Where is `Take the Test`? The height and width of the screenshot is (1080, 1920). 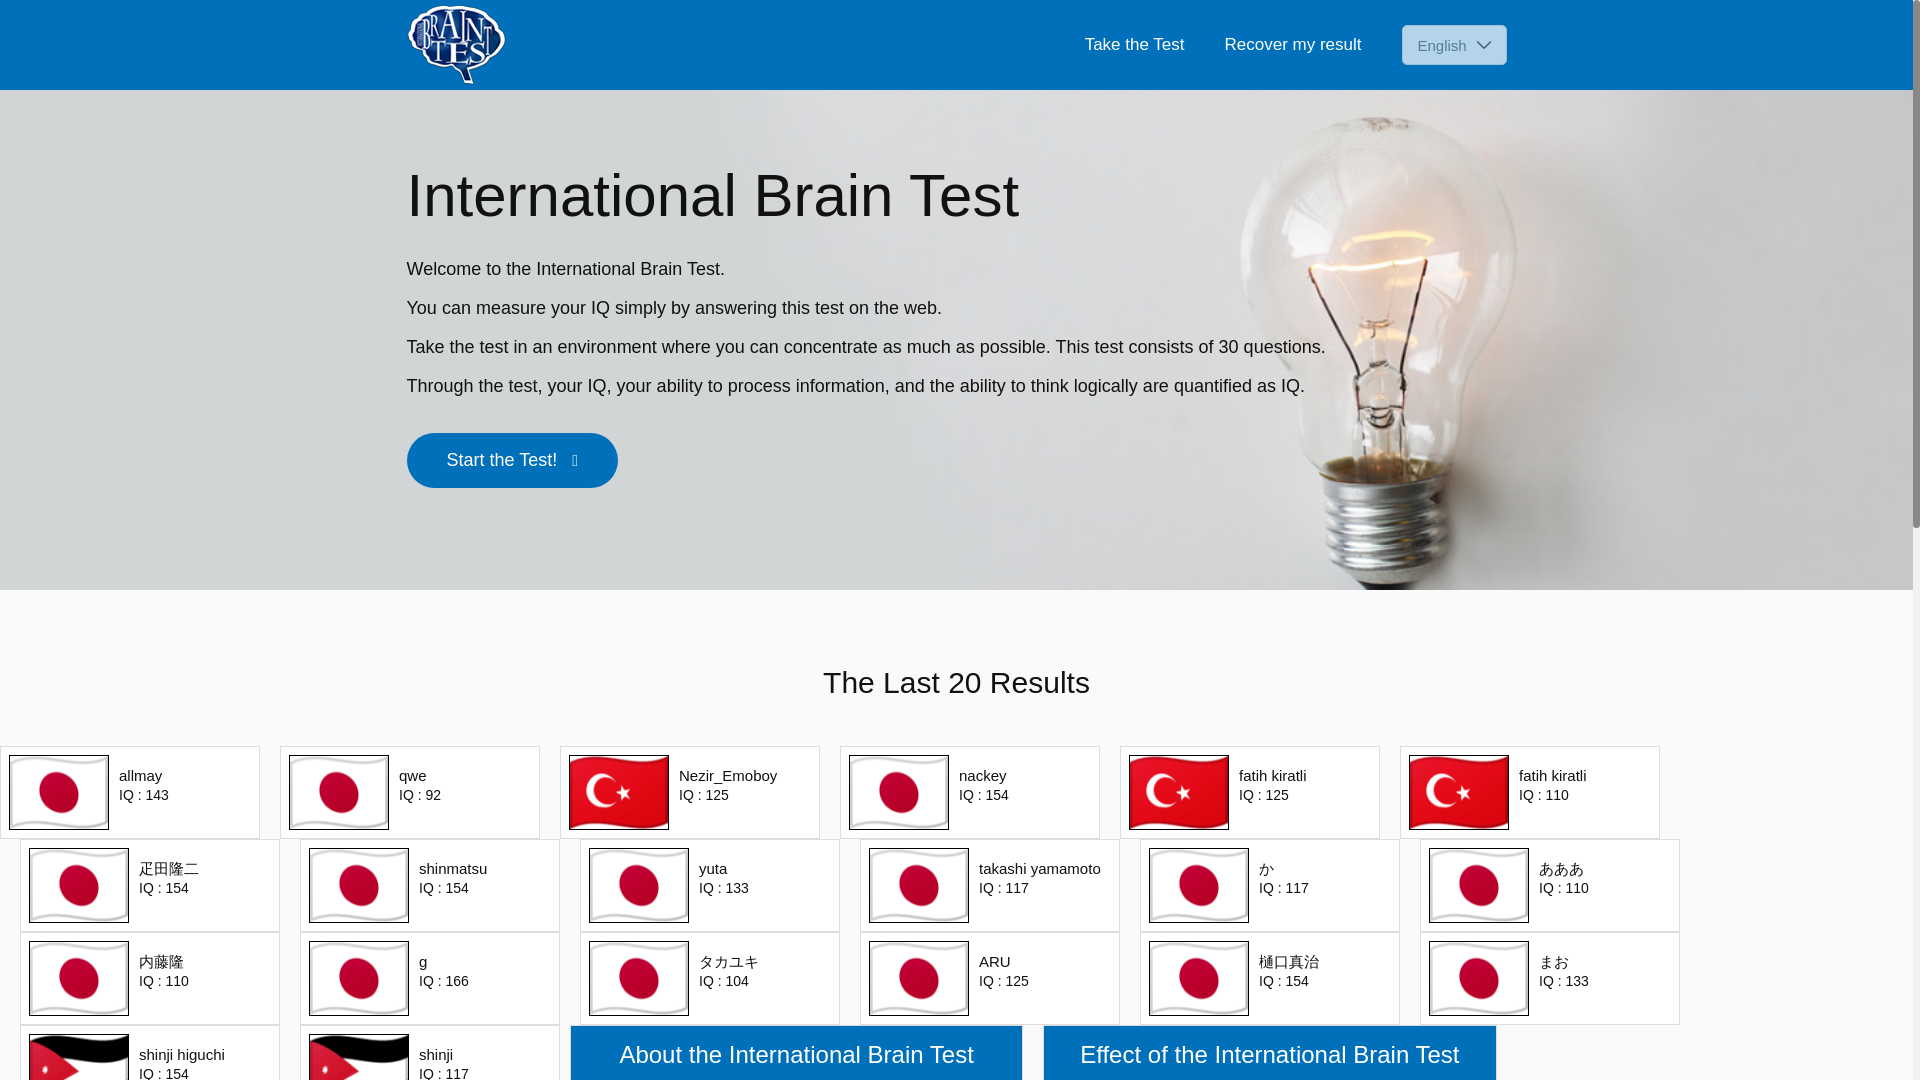 Take the Test is located at coordinates (1134, 44).